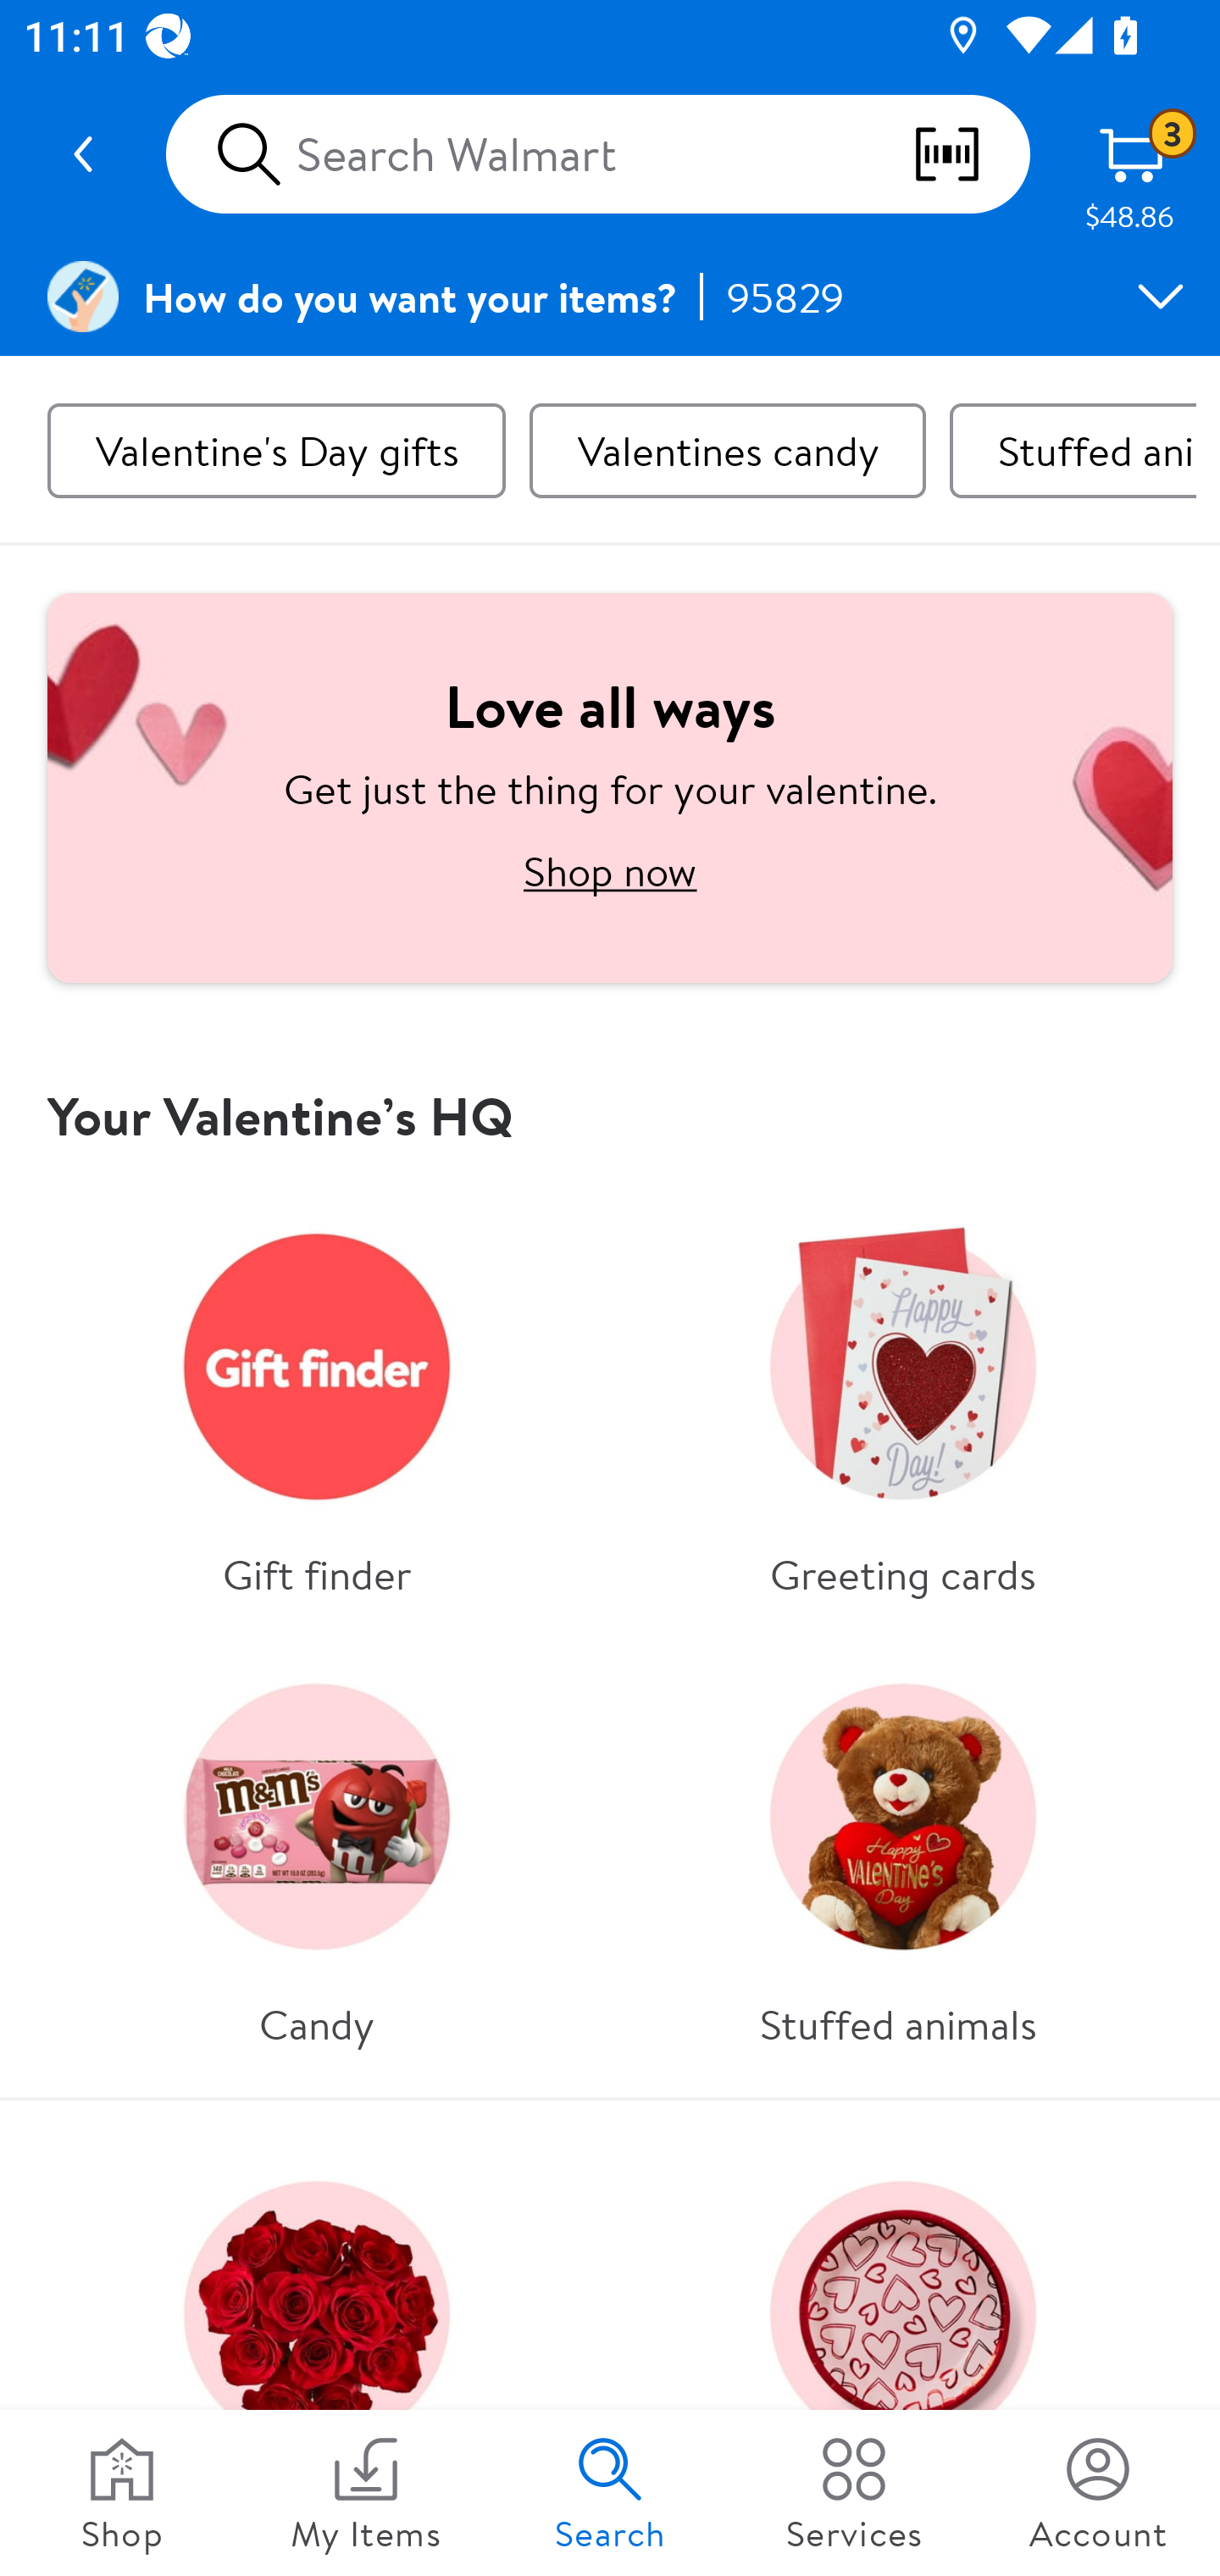 Image resolution: width=1220 pixels, height=2576 pixels. Describe the element at coordinates (317, 1851) in the screenshot. I see `Candy` at that location.